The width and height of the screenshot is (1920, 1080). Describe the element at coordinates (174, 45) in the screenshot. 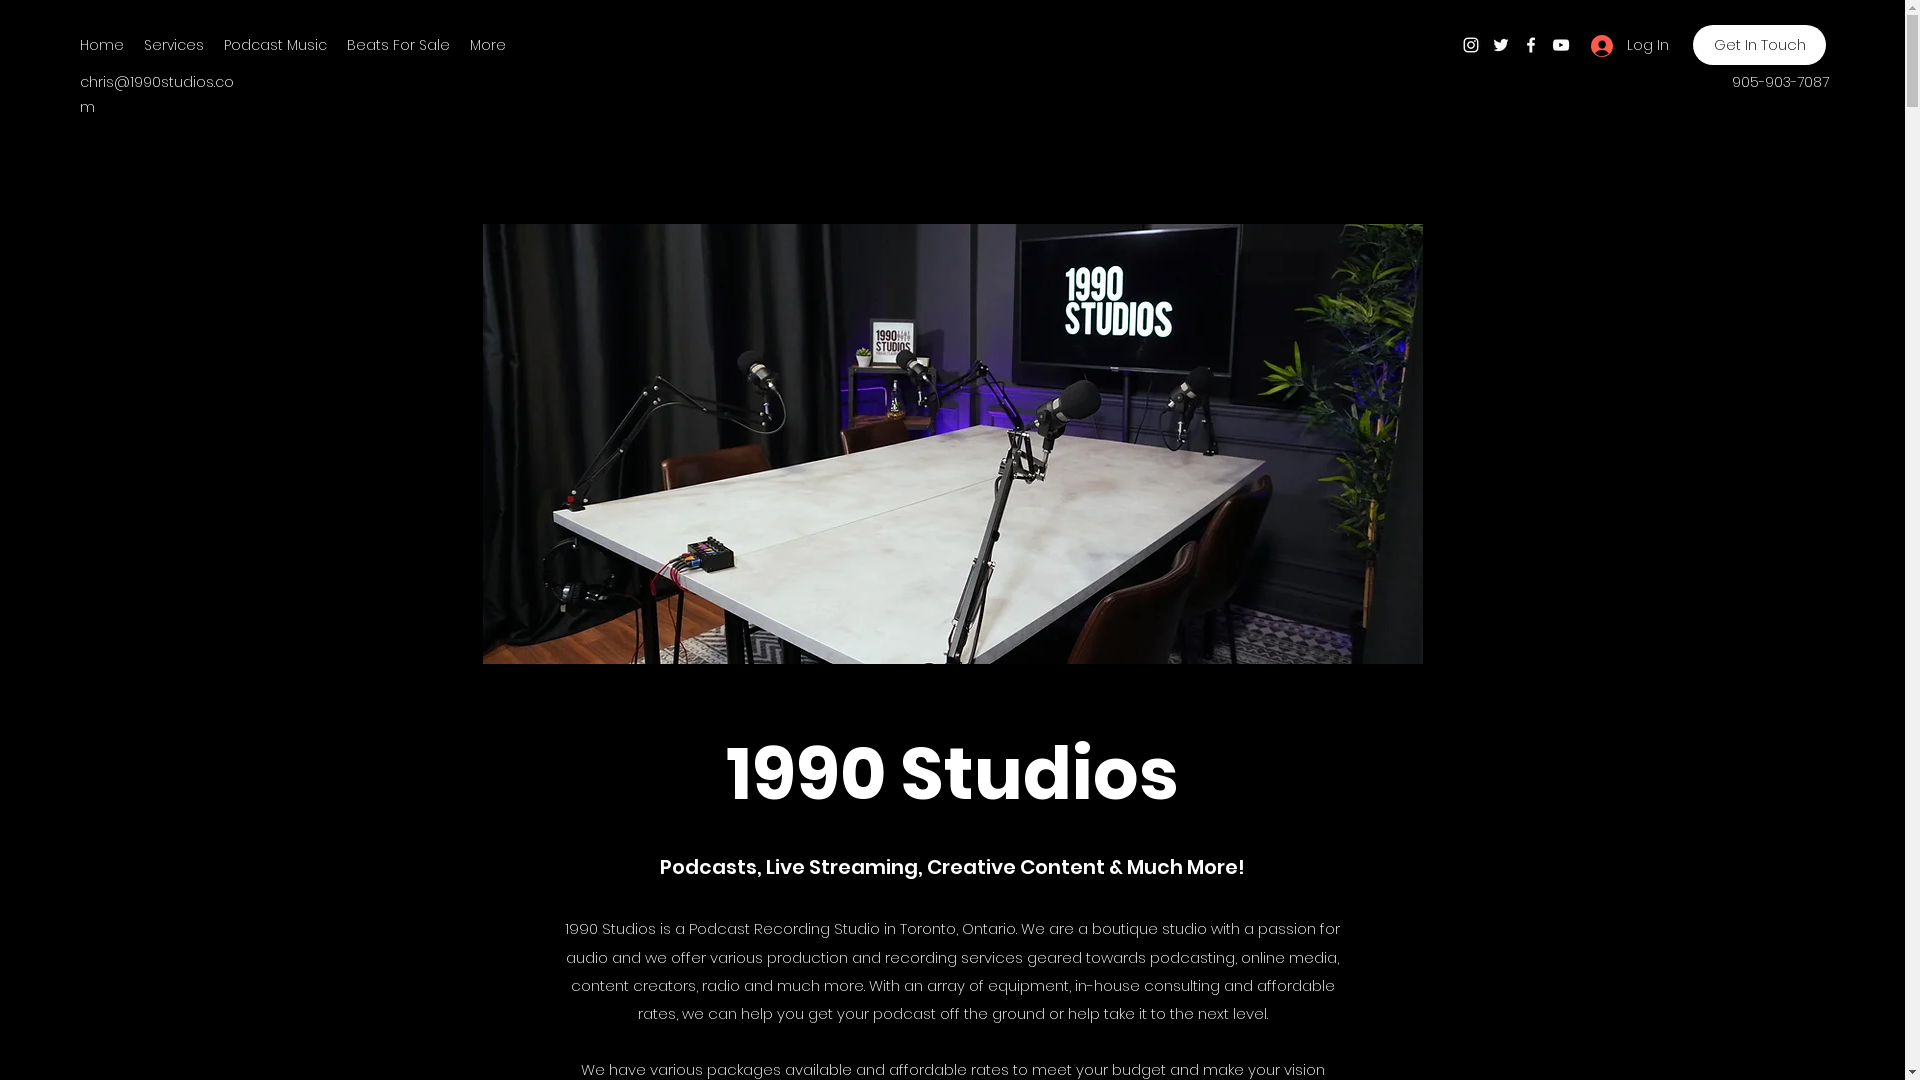

I see `Services` at that location.